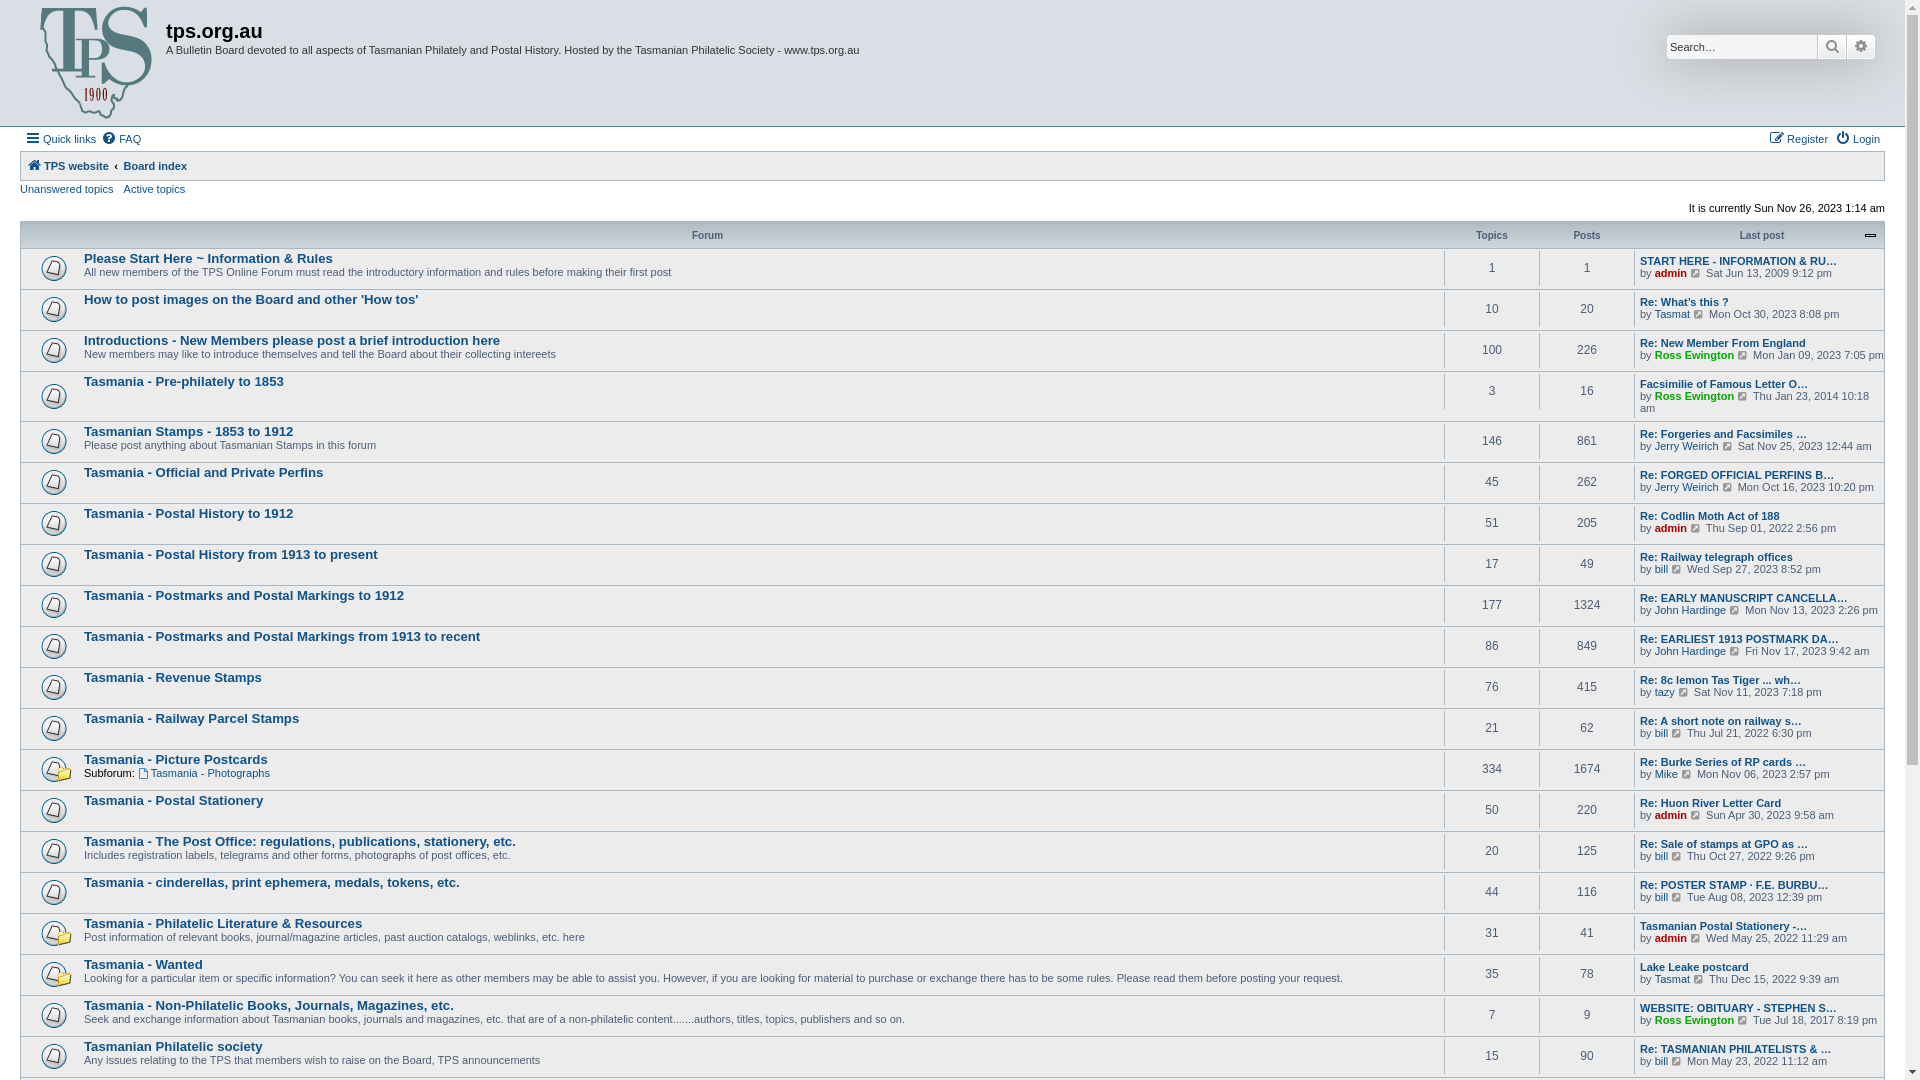 Image resolution: width=1920 pixels, height=1080 pixels. I want to click on Tasmania - Postal History to 1912, so click(188, 514).